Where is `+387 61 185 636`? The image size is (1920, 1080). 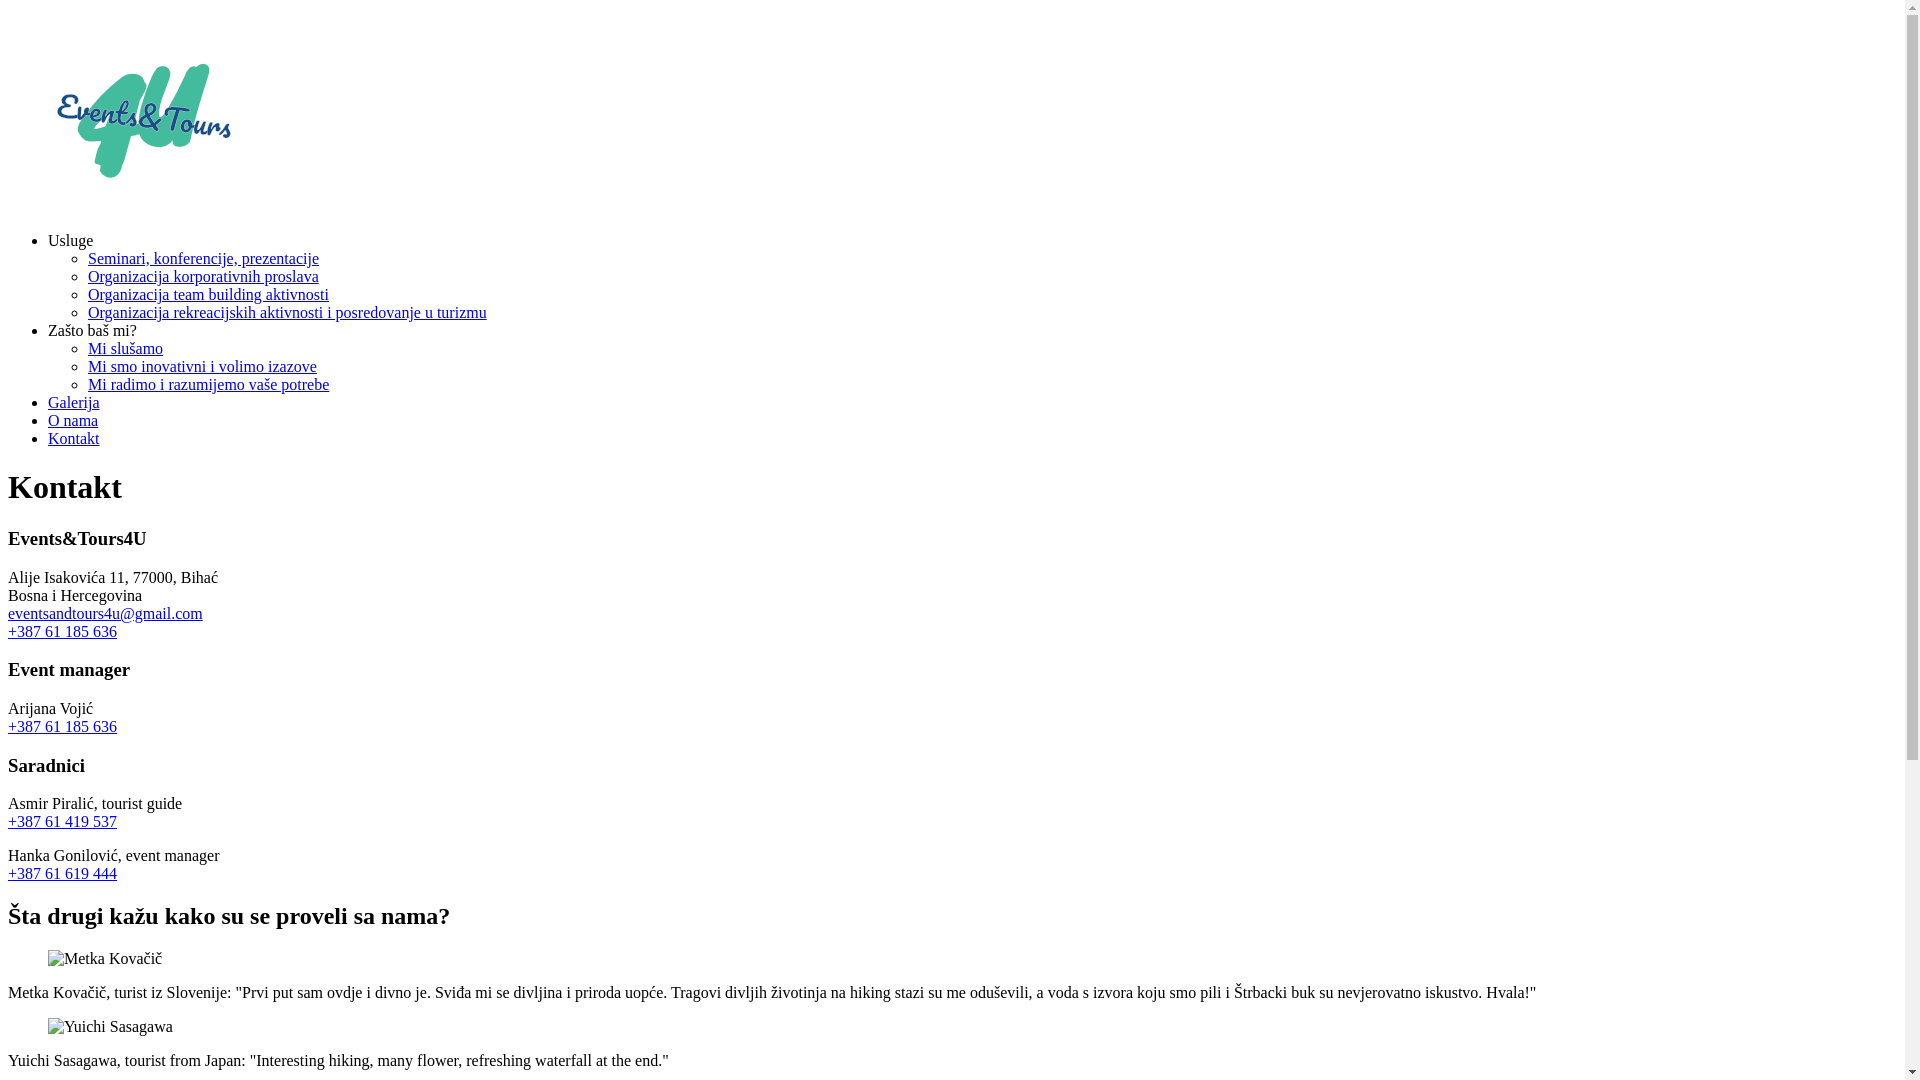
+387 61 185 636 is located at coordinates (62, 632).